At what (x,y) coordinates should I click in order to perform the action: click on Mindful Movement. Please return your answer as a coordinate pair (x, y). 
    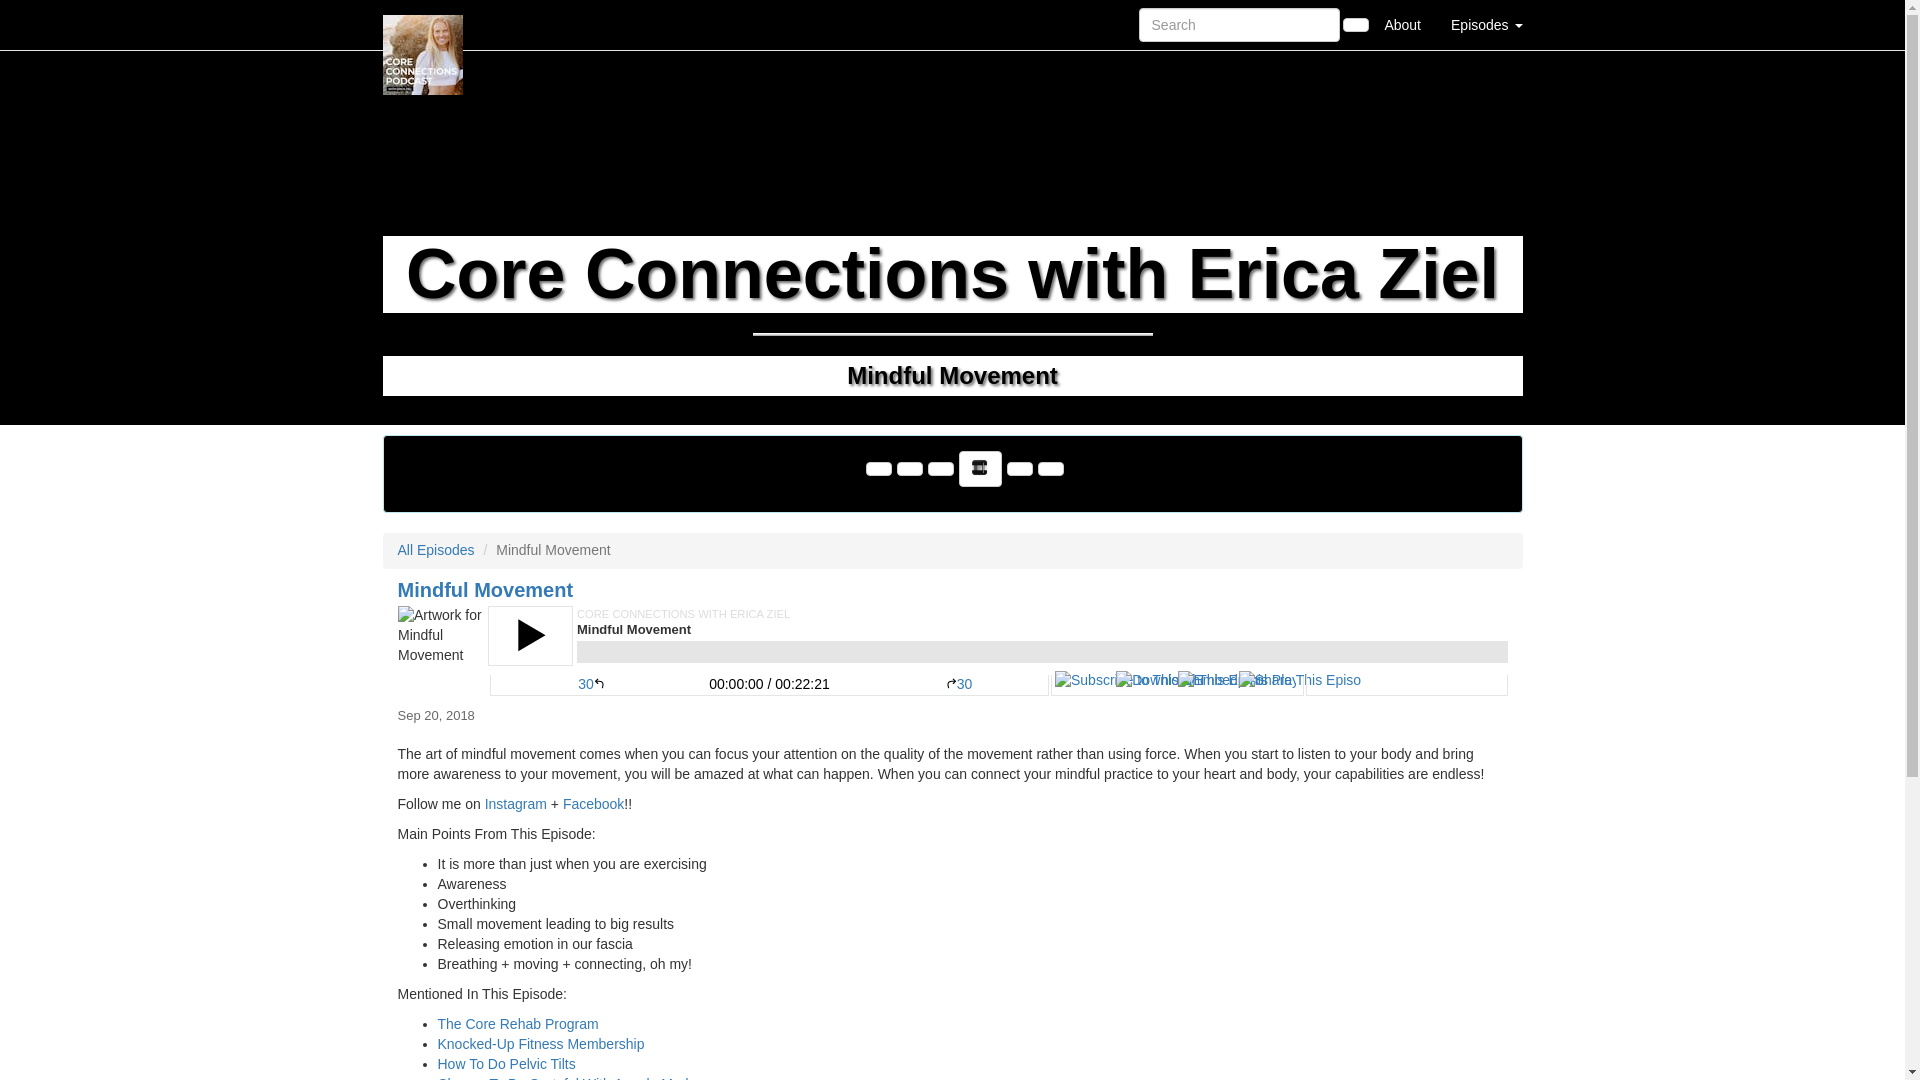
    Looking at the image, I should click on (952, 650).